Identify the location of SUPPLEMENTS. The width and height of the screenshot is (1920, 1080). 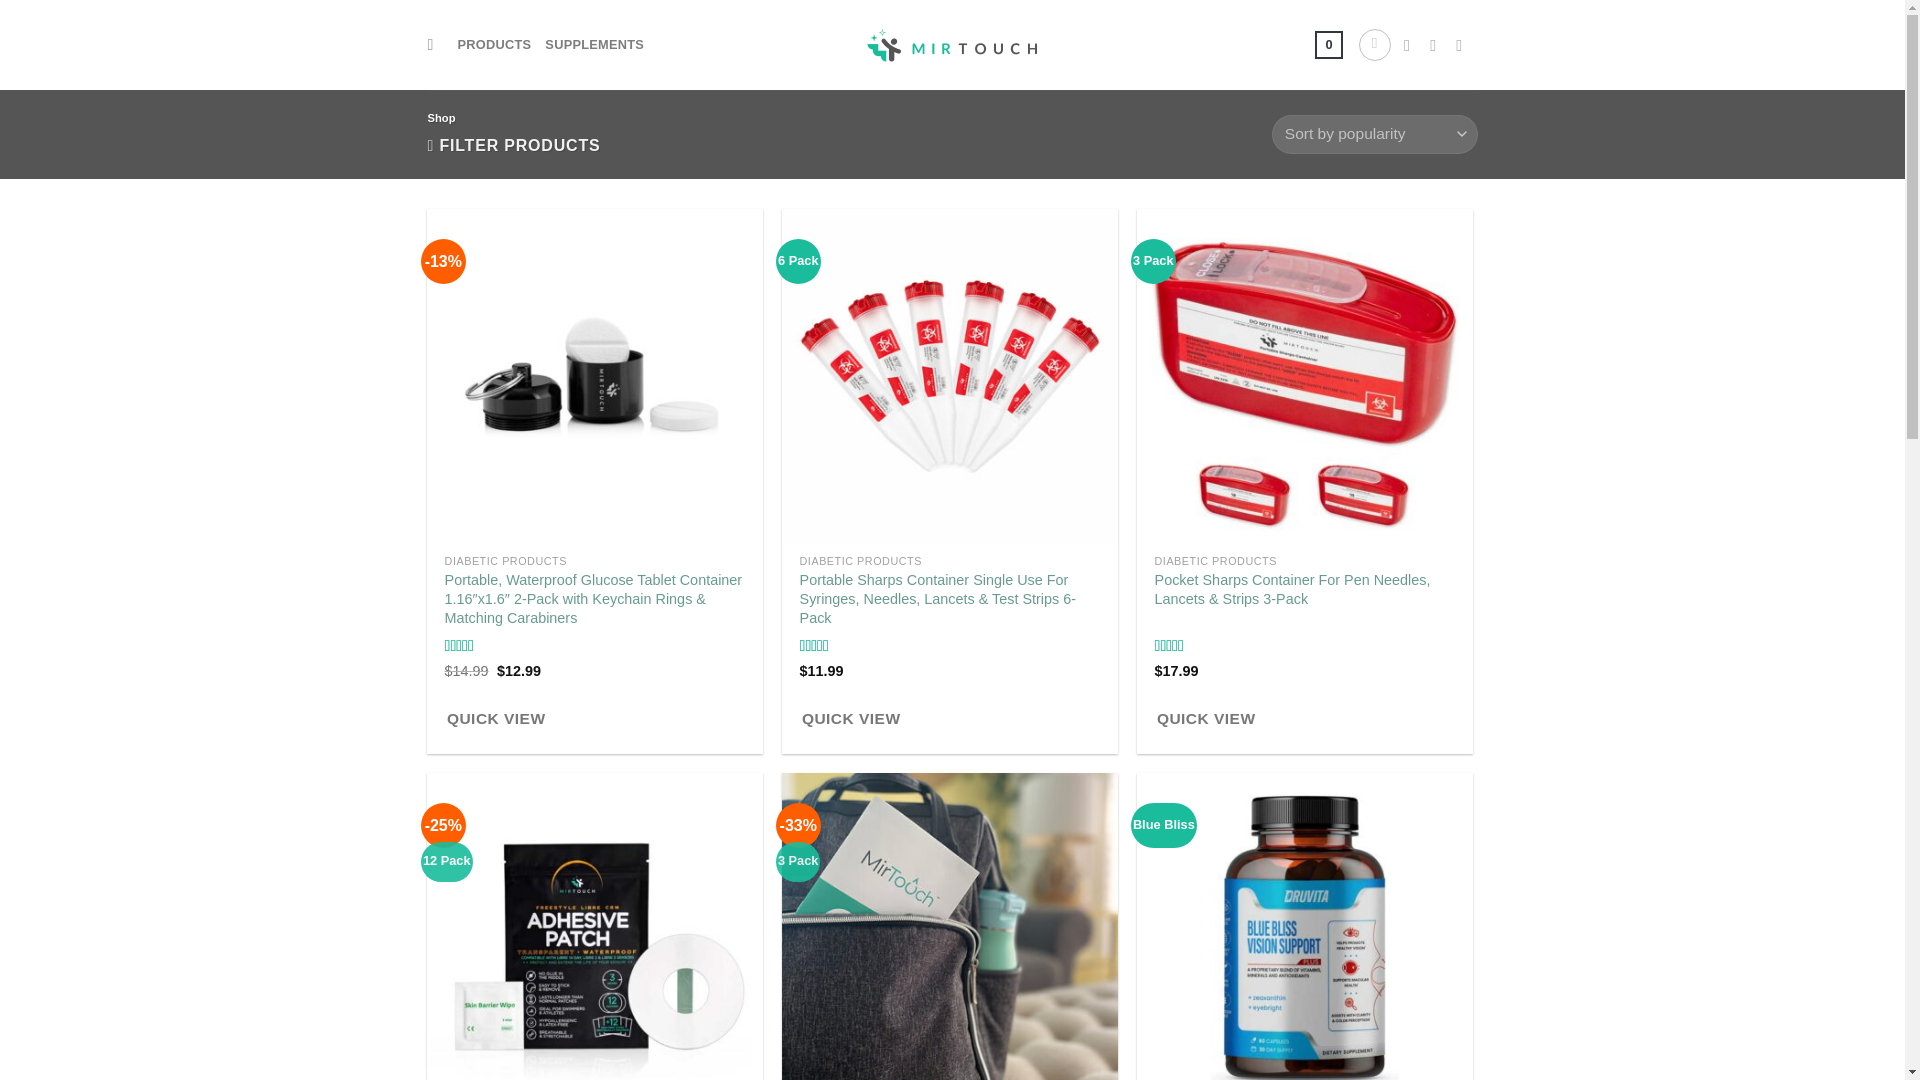
(594, 44).